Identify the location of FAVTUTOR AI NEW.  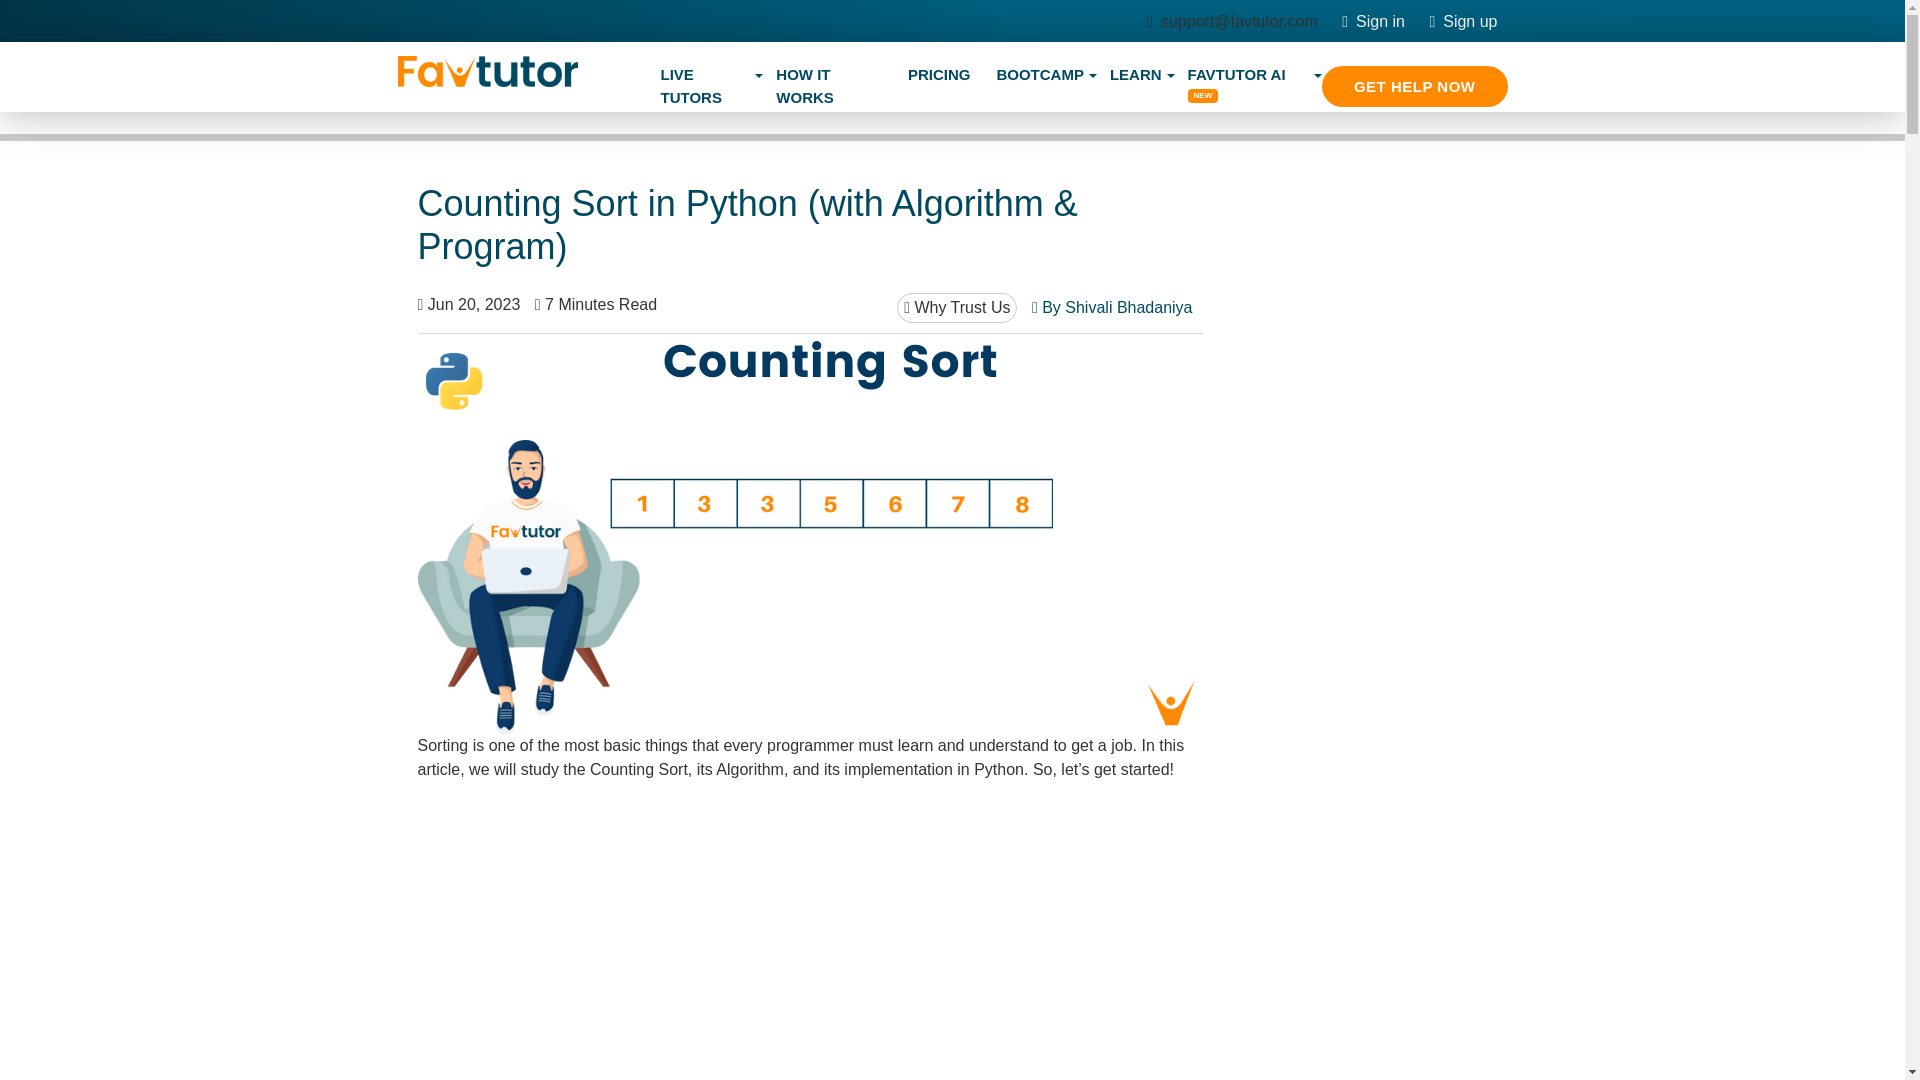
(1248, 86).